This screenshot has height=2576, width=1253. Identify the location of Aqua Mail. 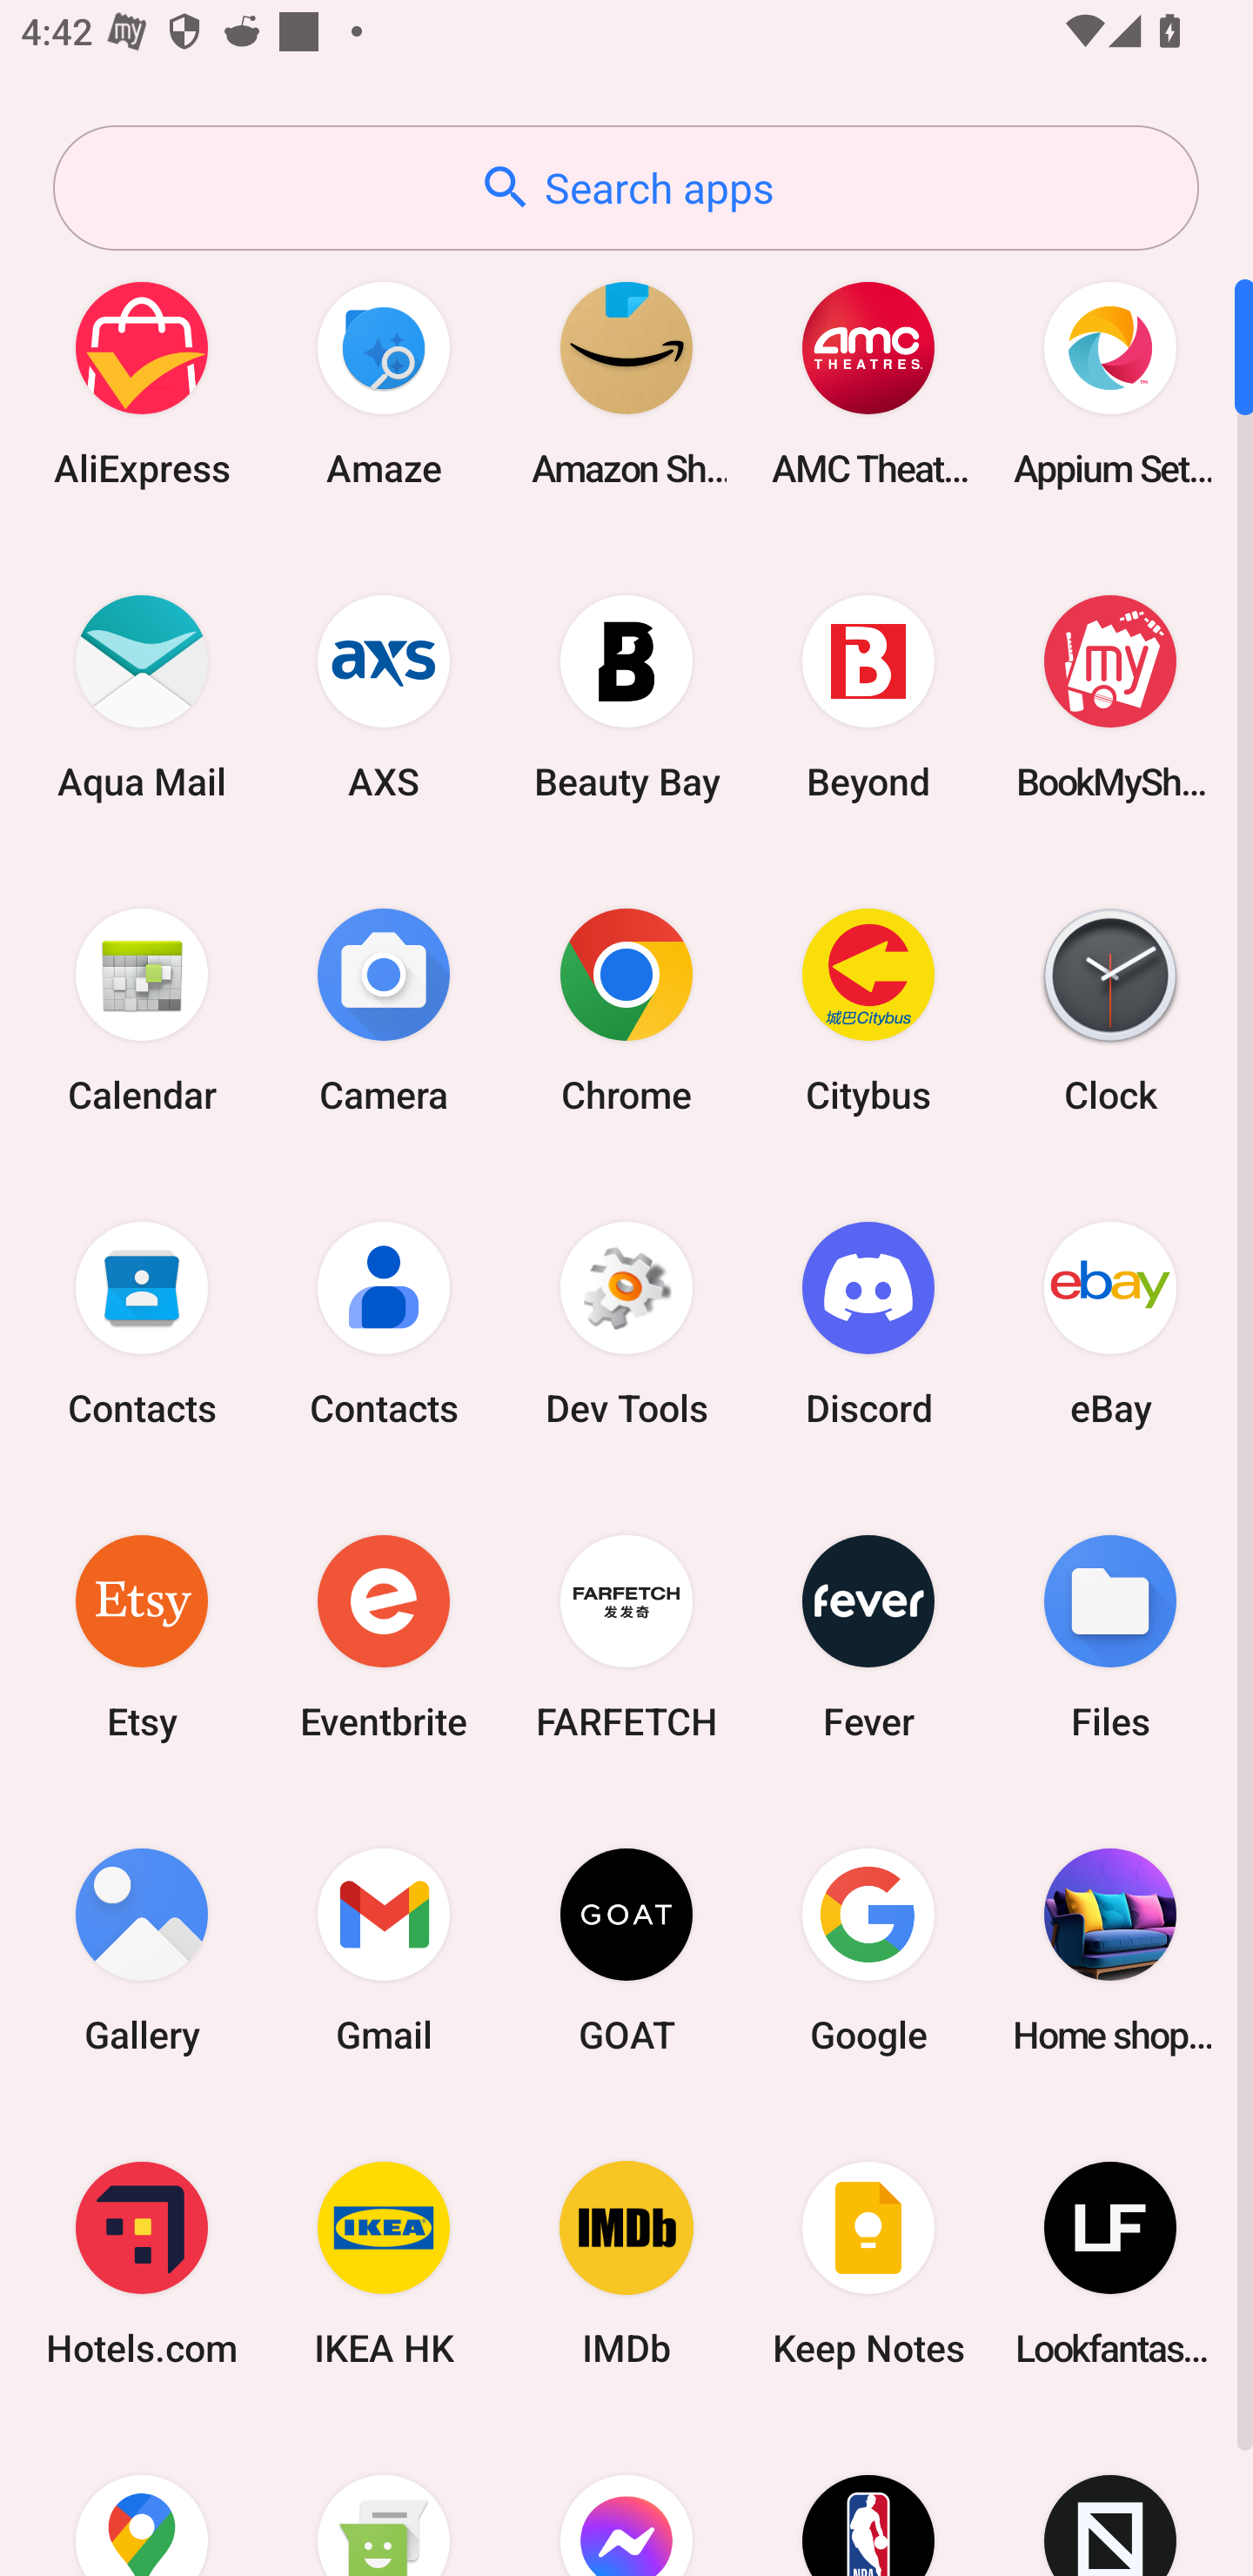
(142, 696).